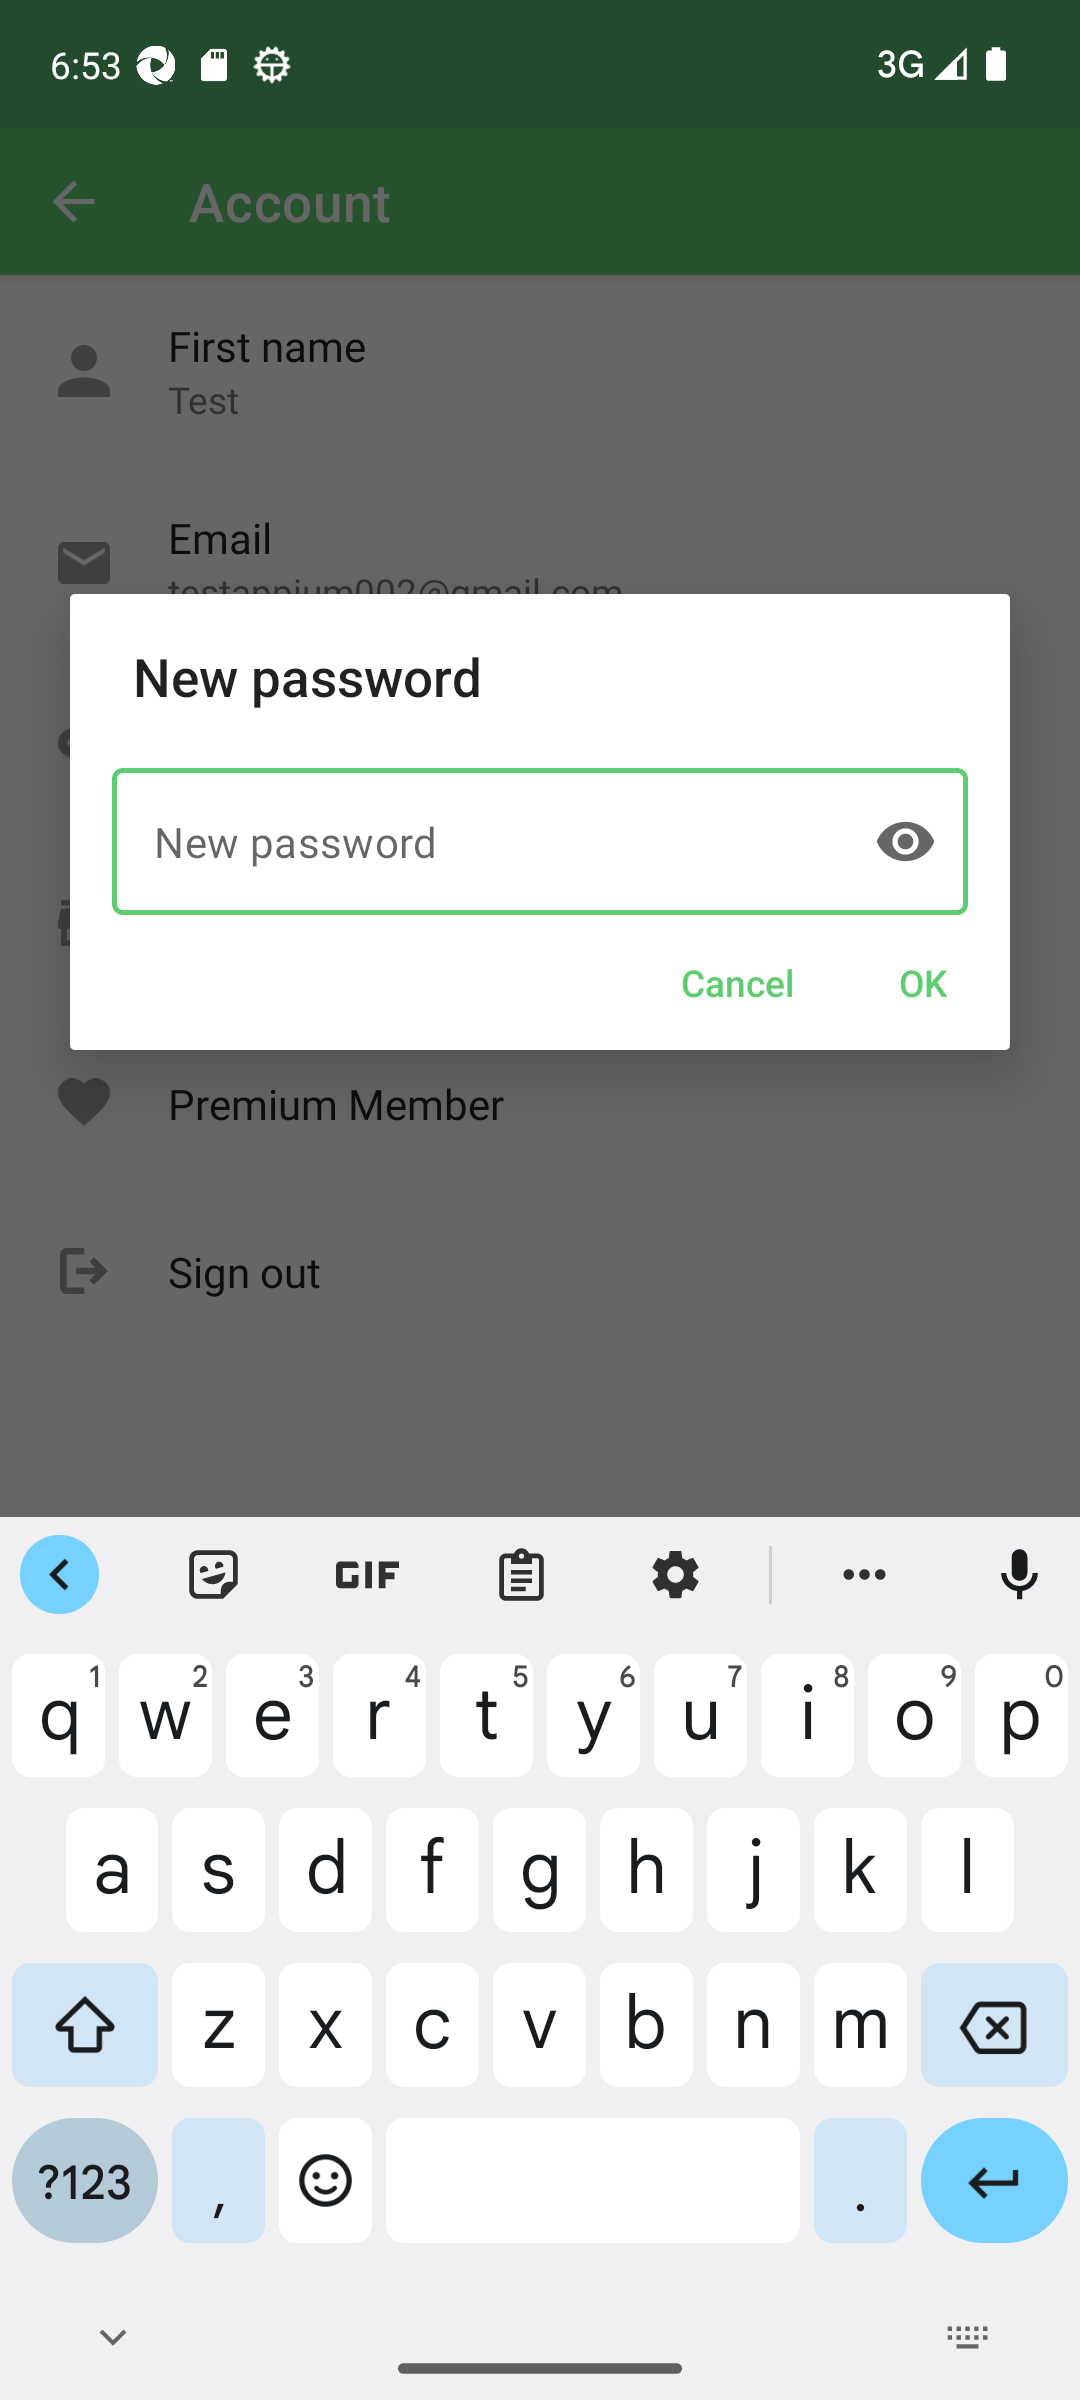  What do you see at coordinates (540, 841) in the screenshot?
I see `New password` at bounding box center [540, 841].